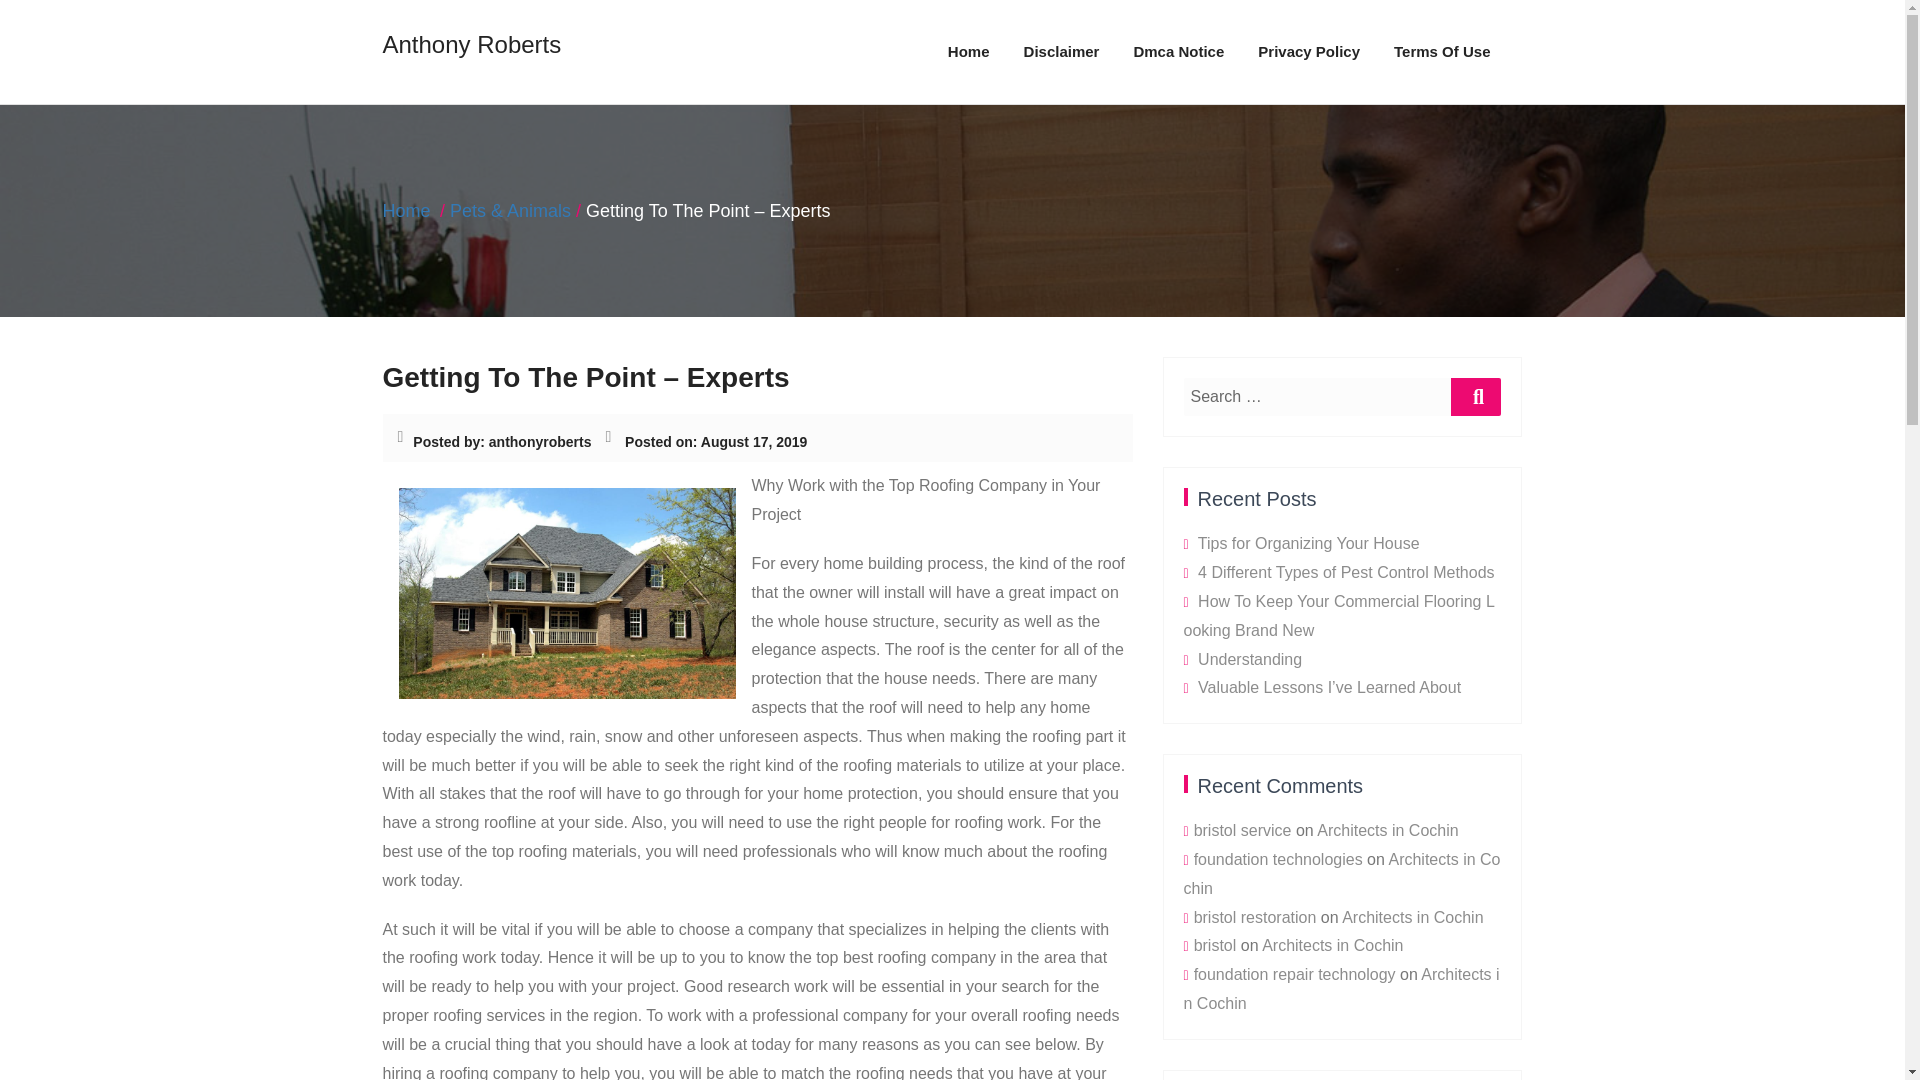 Image resolution: width=1920 pixels, height=1080 pixels. What do you see at coordinates (471, 47) in the screenshot?
I see `Anthony Roberts` at bounding box center [471, 47].